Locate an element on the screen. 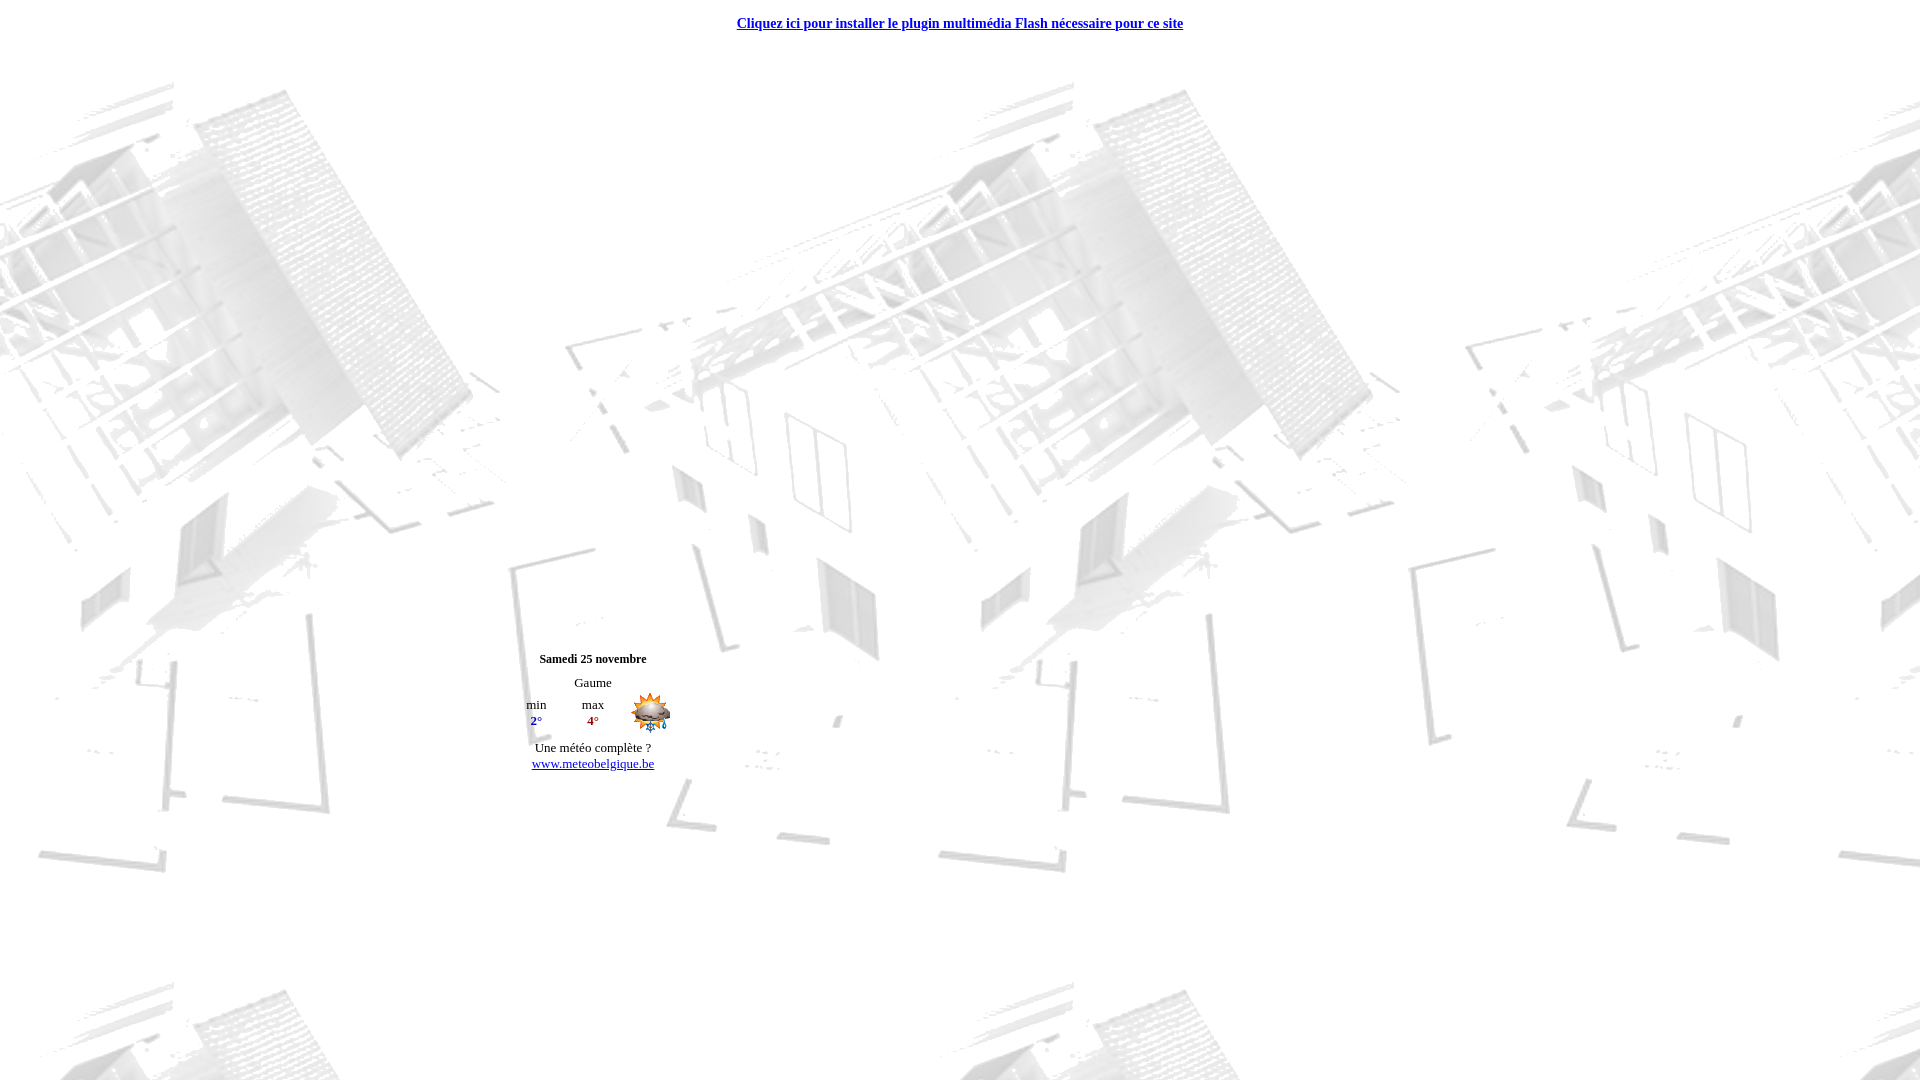 The width and height of the screenshot is (1920, 1080).   is located at coordinates (510, 790).